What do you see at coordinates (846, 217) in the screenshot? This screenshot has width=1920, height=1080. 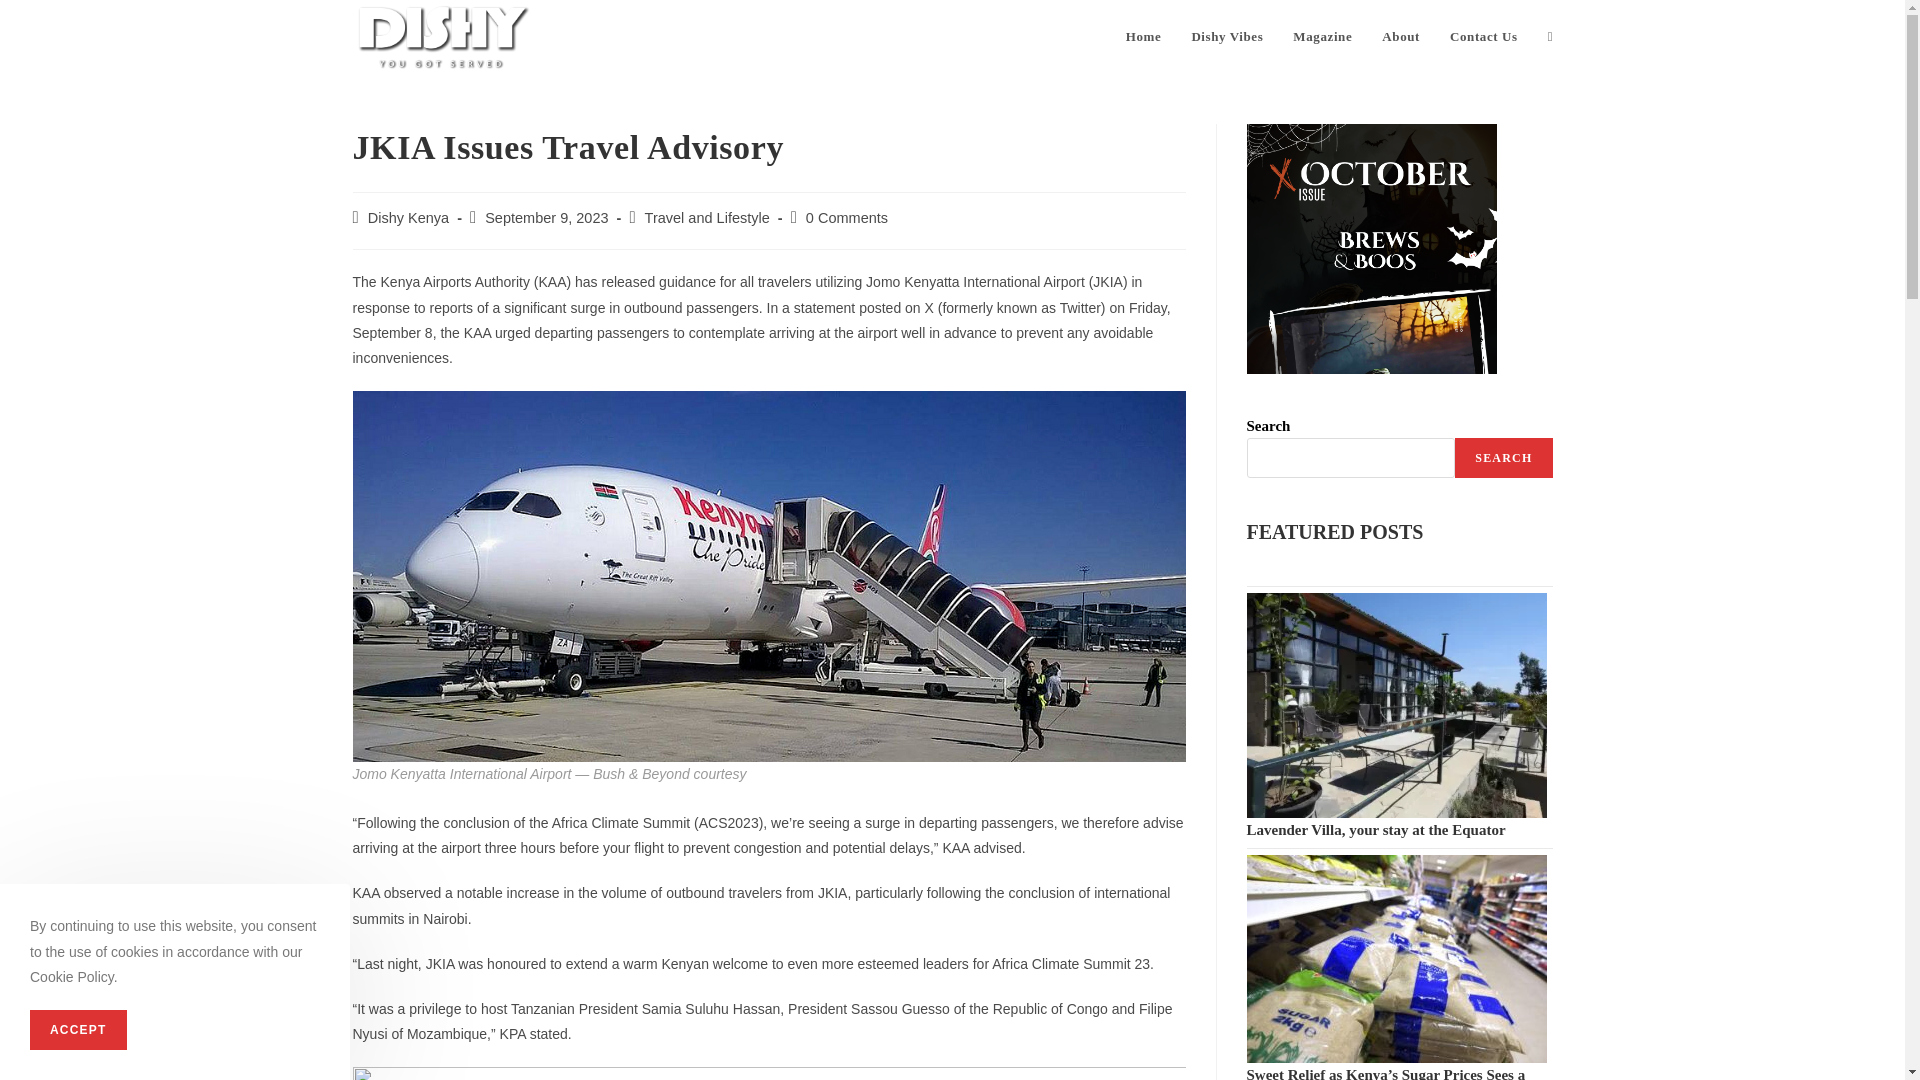 I see `0 Comments` at bounding box center [846, 217].